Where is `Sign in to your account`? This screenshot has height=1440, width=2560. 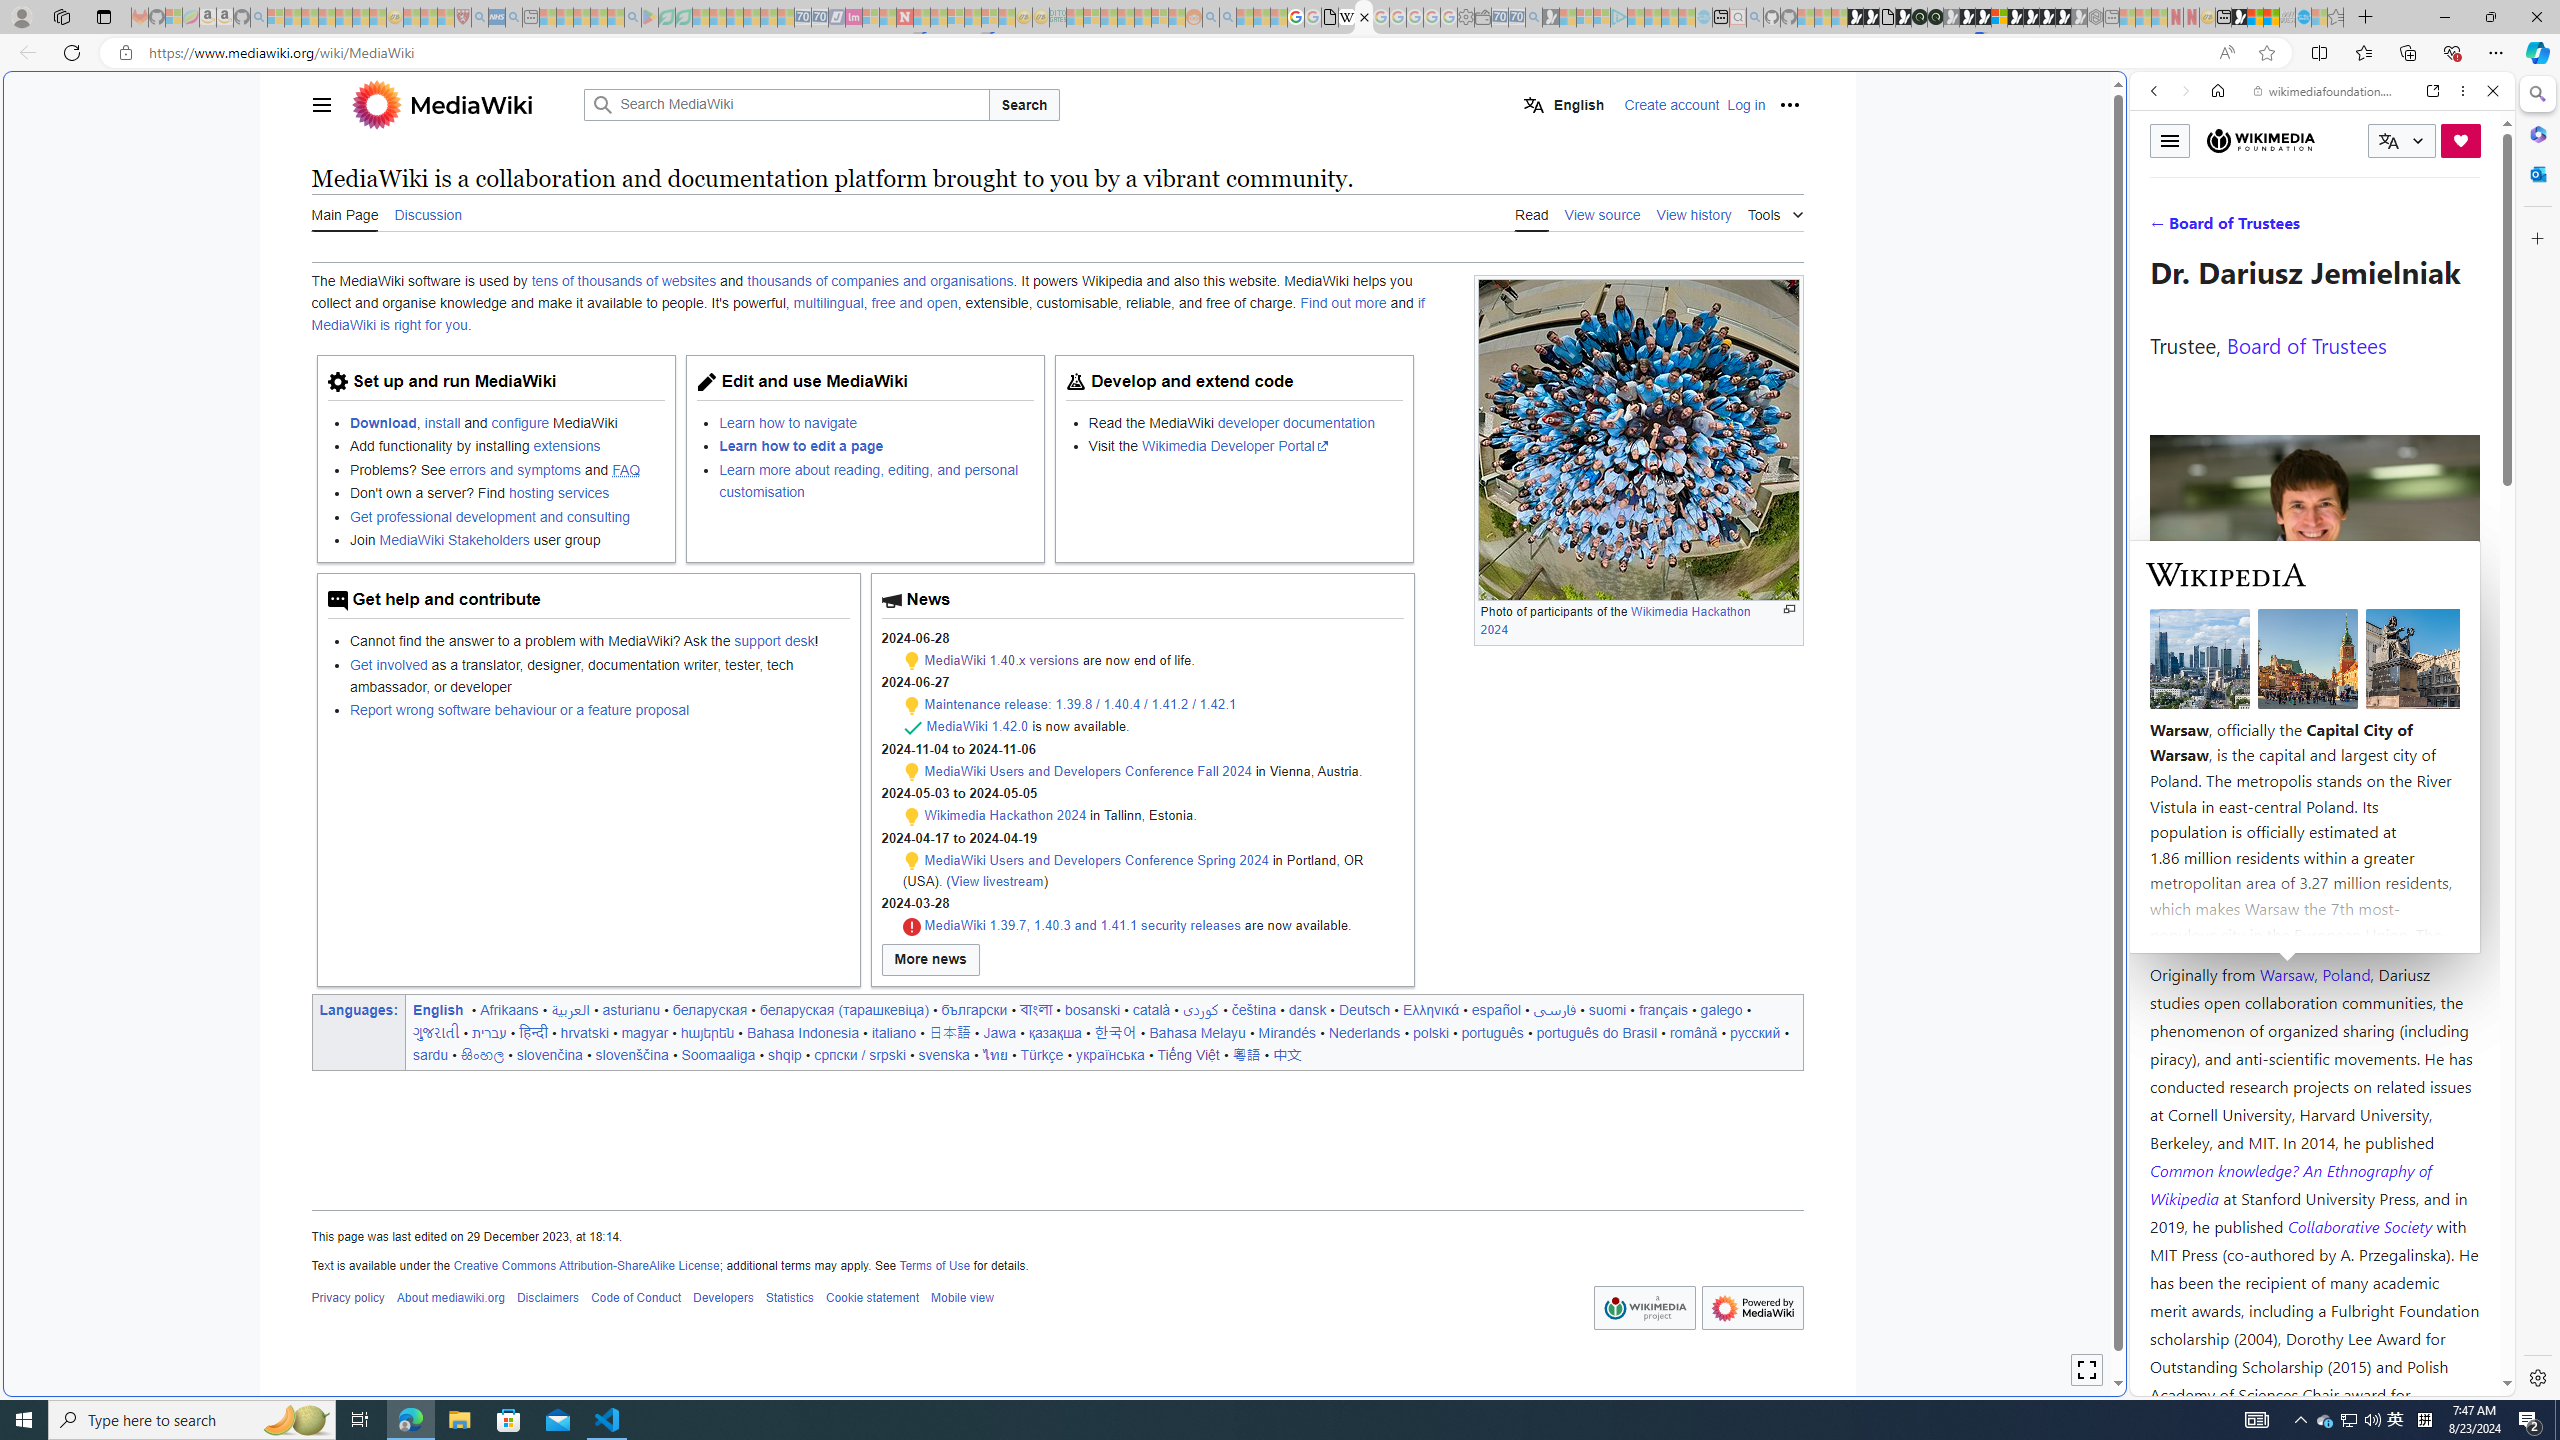 Sign in to your account is located at coordinates (2000, 17).